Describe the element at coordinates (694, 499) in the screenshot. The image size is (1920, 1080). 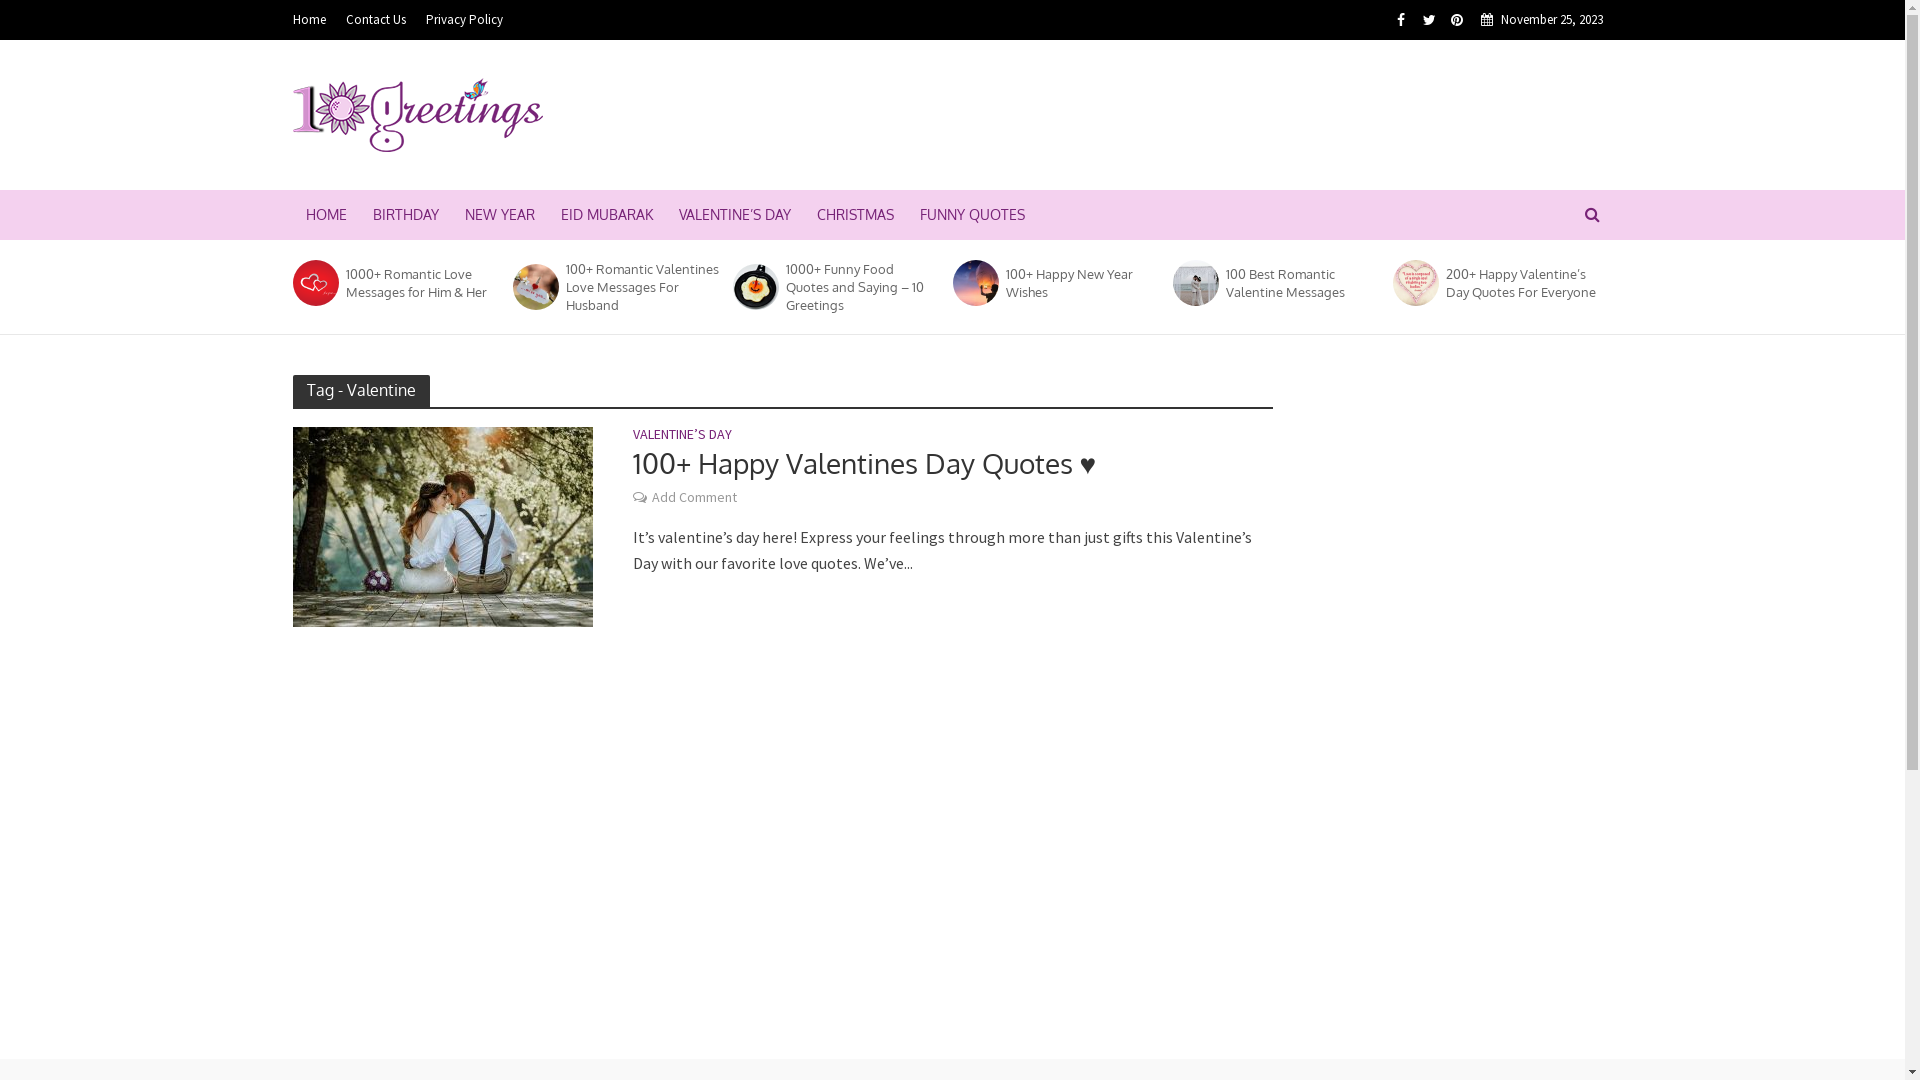
I see `Add Comment` at that location.